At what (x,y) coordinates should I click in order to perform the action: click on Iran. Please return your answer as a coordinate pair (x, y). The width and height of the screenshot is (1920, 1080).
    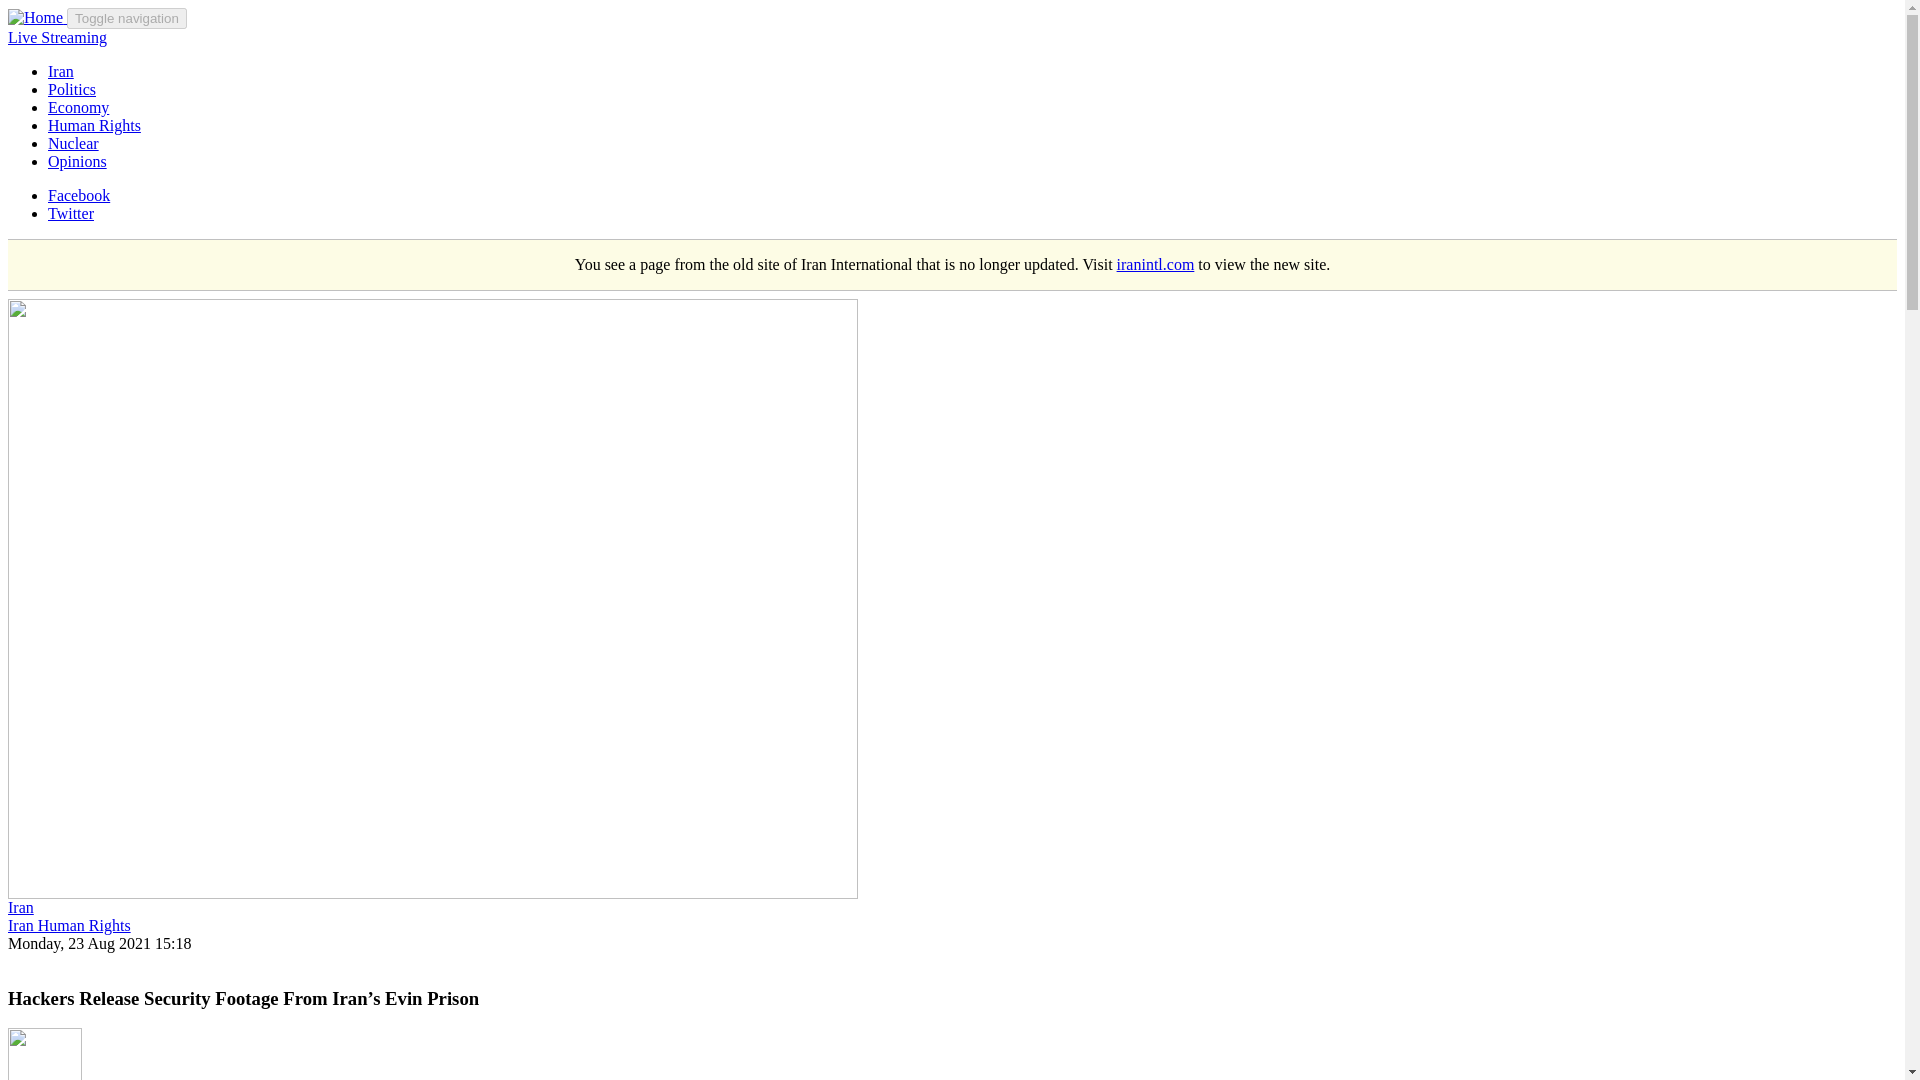
    Looking at the image, I should click on (61, 70).